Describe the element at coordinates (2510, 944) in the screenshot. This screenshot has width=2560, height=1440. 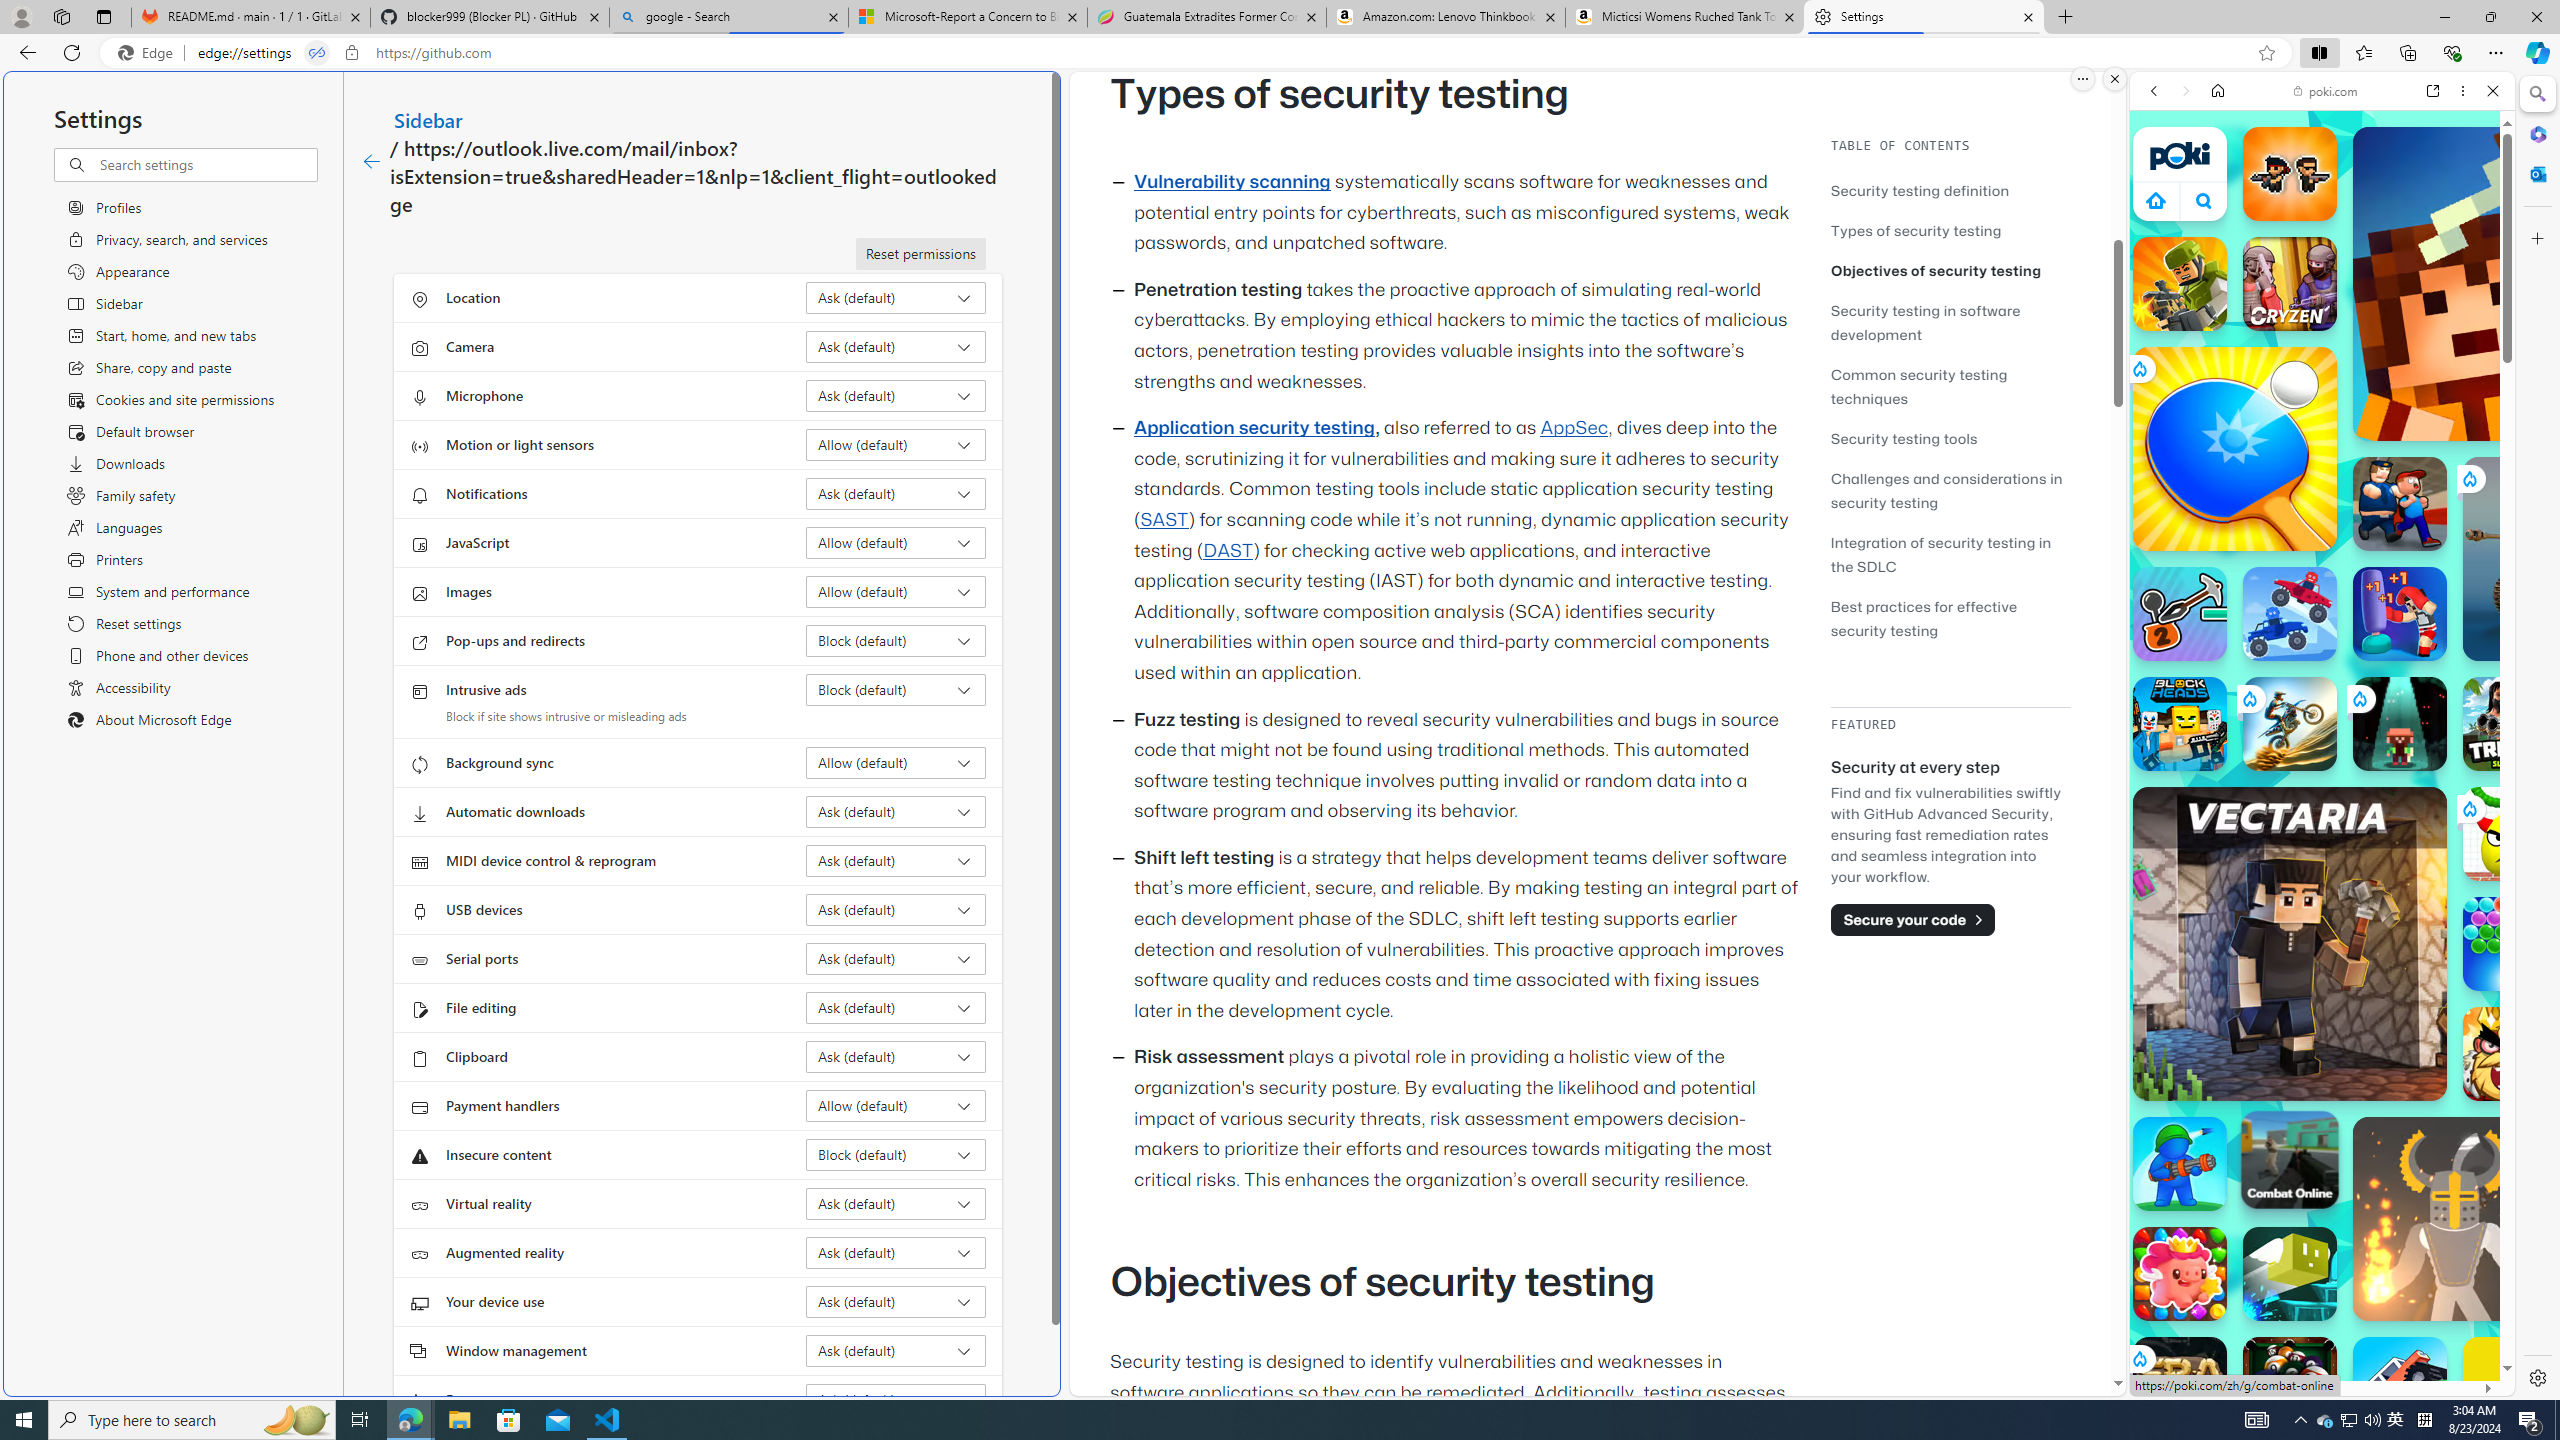
I see `Bubble Shooter` at that location.